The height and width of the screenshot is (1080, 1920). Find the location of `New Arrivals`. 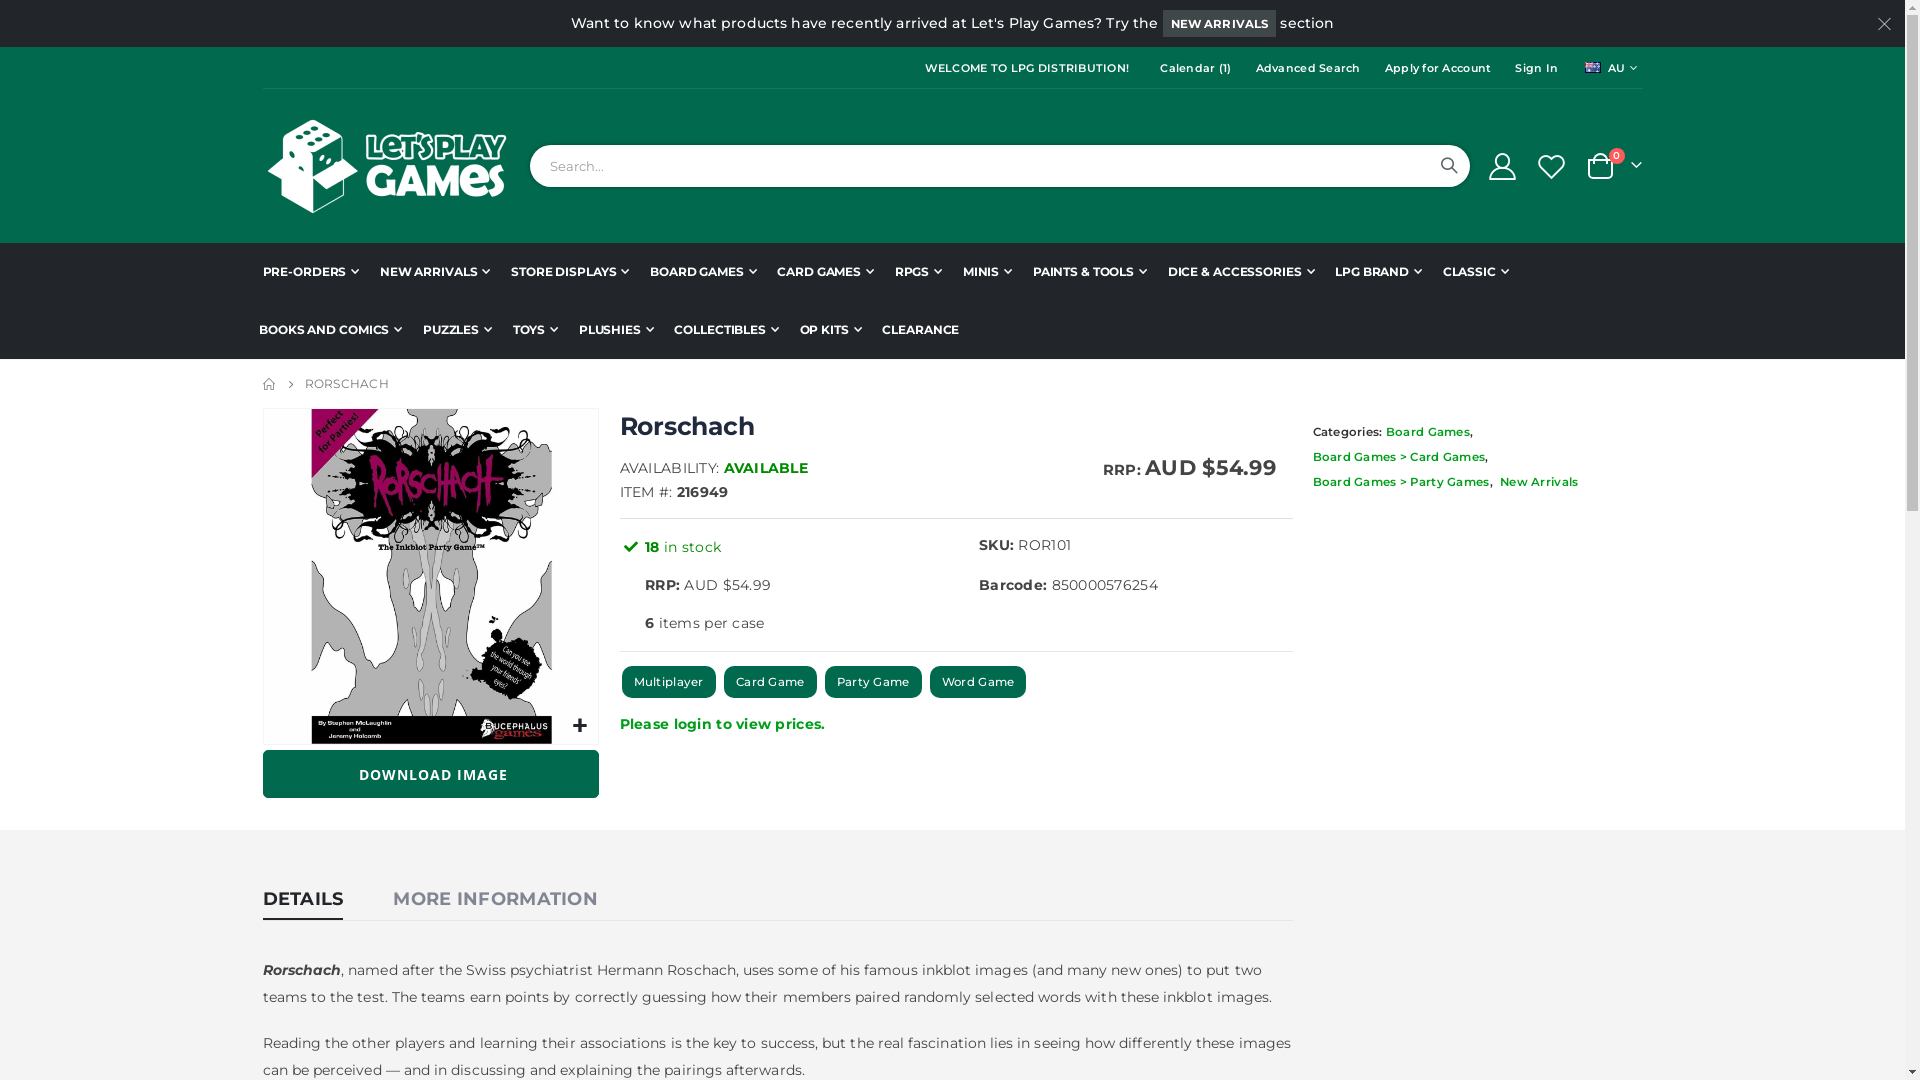

New Arrivals is located at coordinates (1539, 482).